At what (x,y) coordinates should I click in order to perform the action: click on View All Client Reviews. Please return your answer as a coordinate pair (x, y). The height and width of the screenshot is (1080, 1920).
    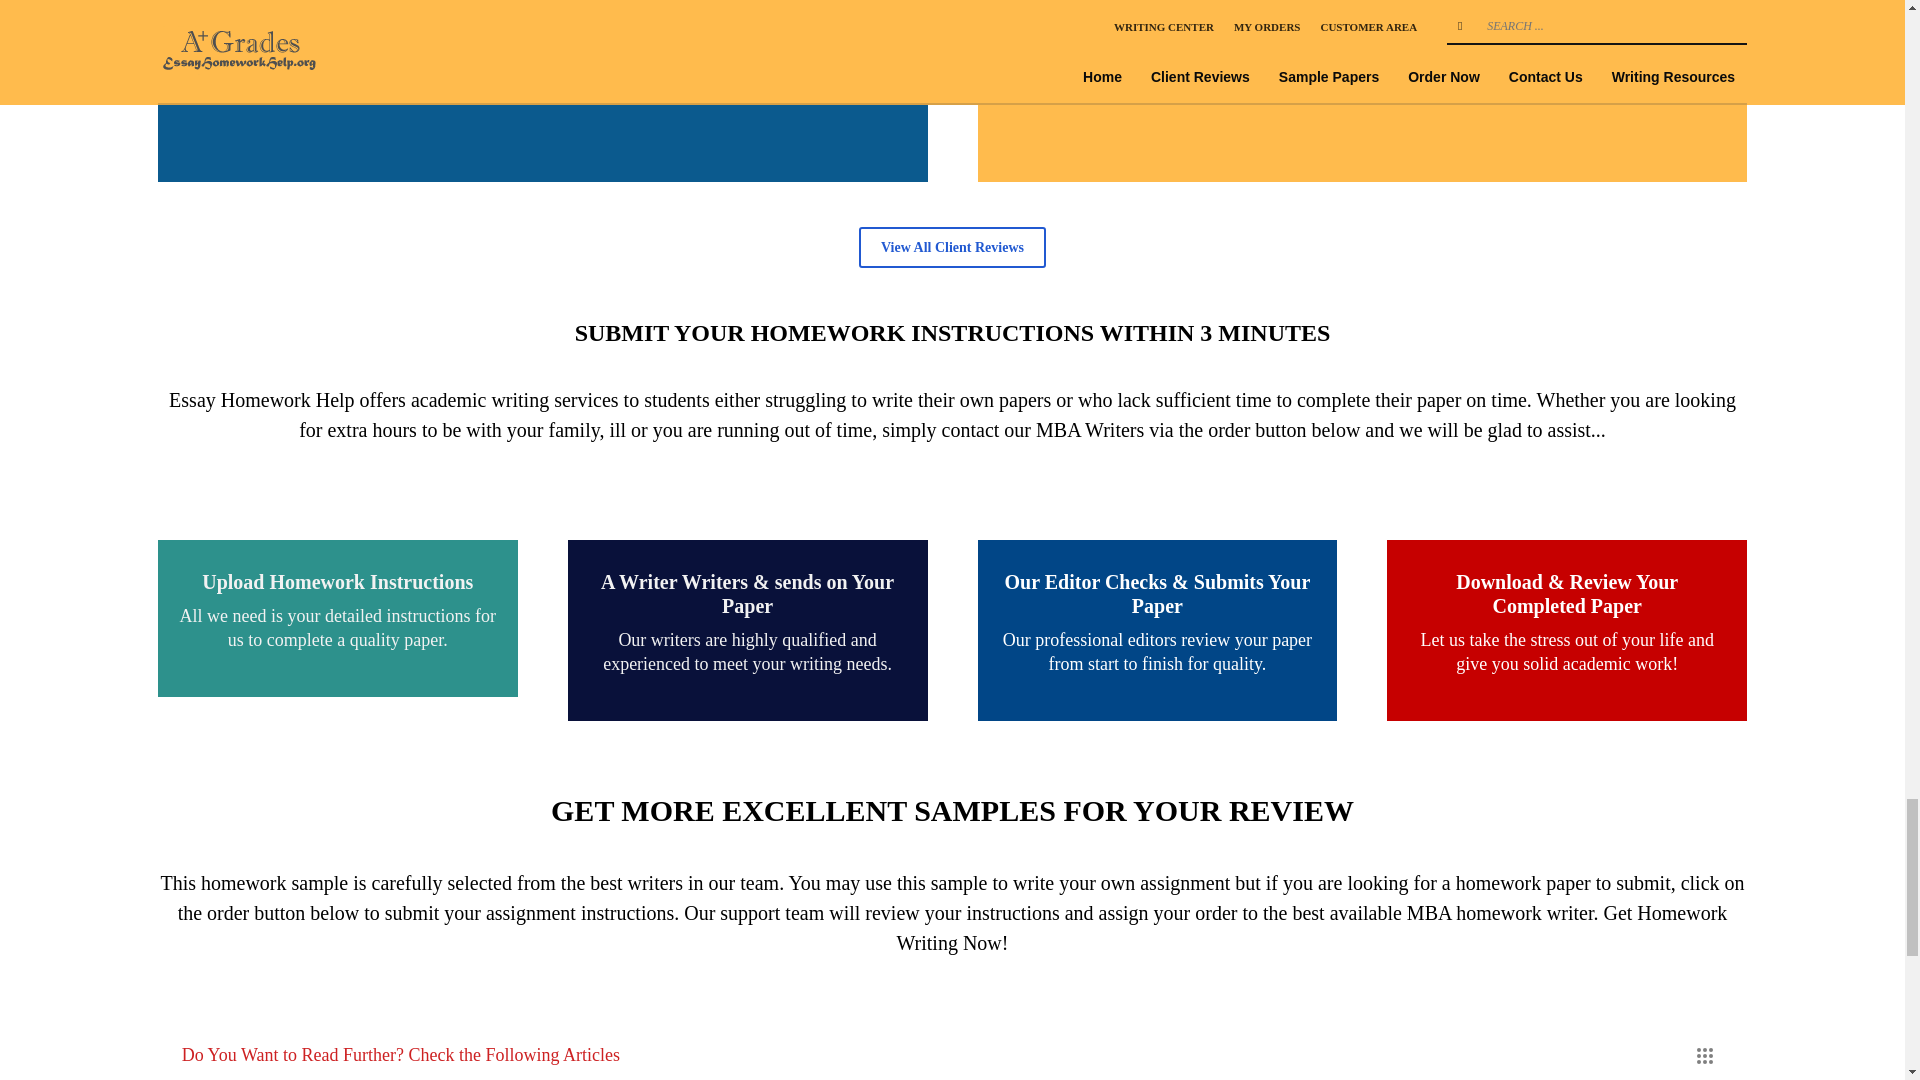
    Looking at the image, I should click on (952, 246).